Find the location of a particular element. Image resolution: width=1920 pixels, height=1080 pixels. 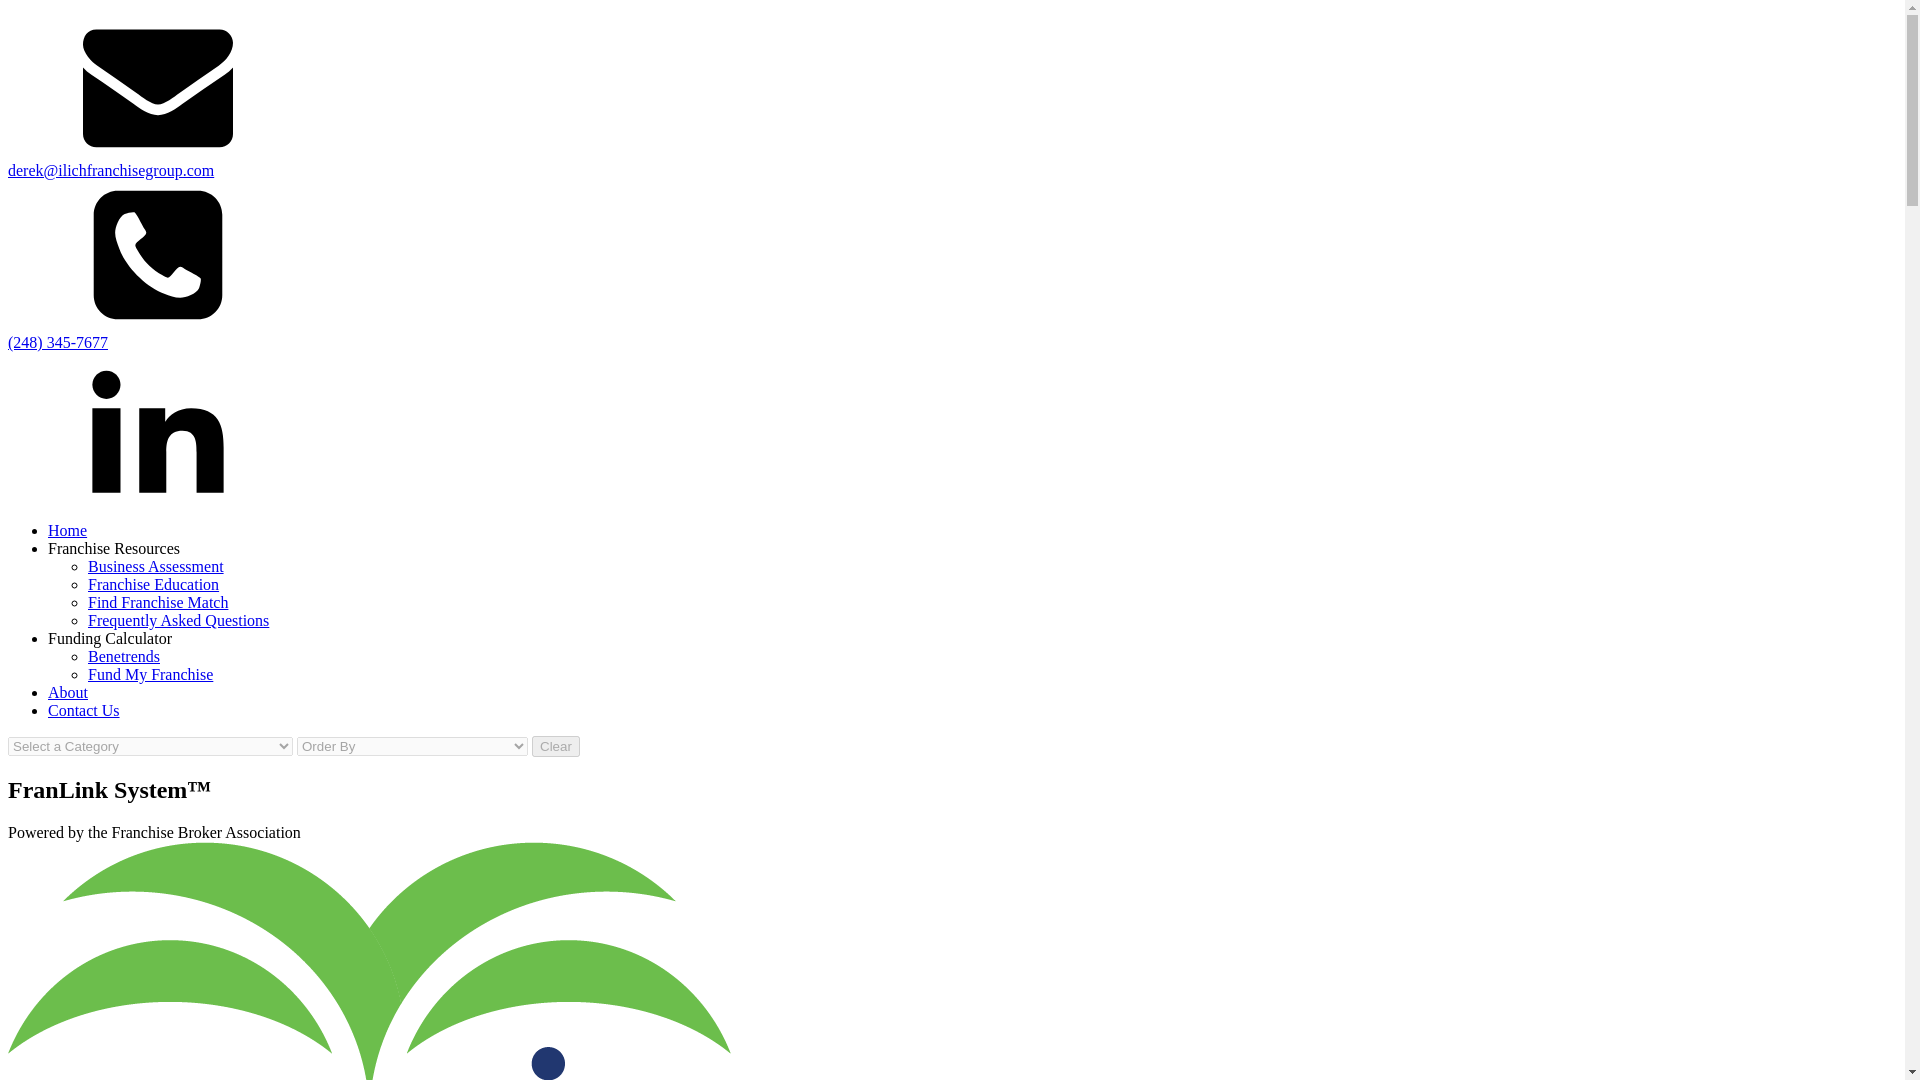

Find Franchise Match is located at coordinates (158, 602).